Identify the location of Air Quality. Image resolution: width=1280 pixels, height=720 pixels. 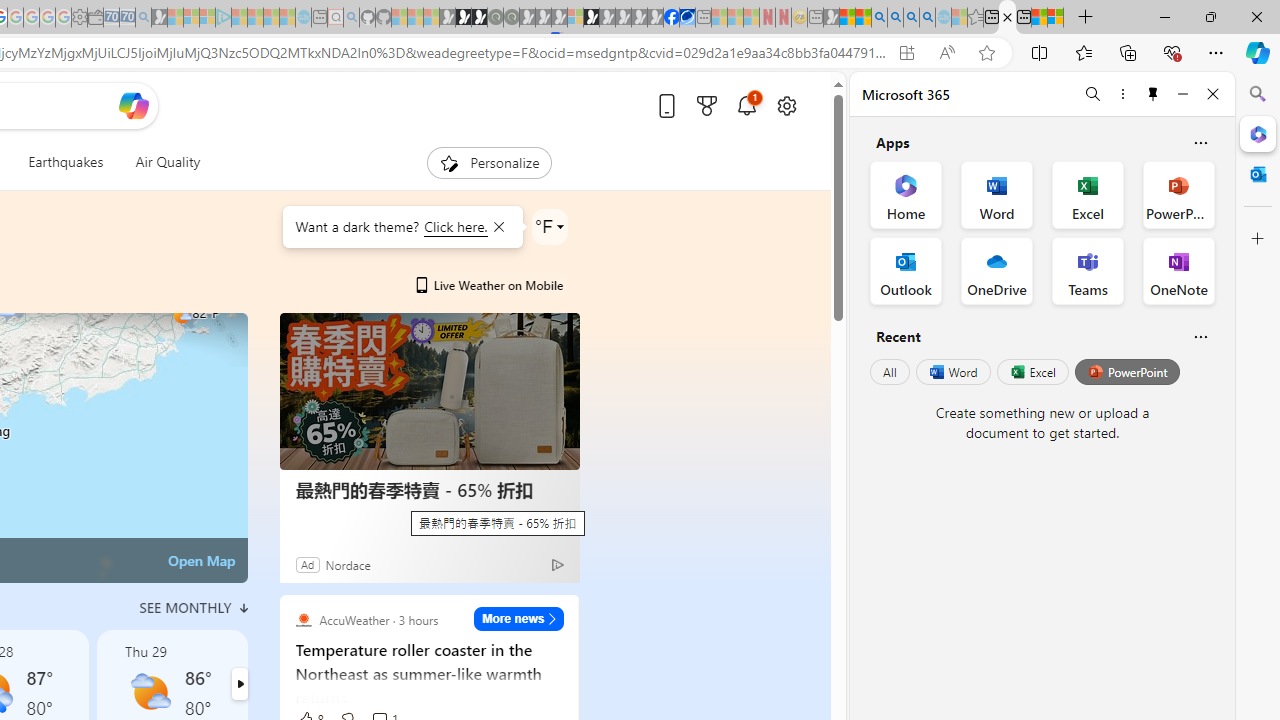
(167, 162).